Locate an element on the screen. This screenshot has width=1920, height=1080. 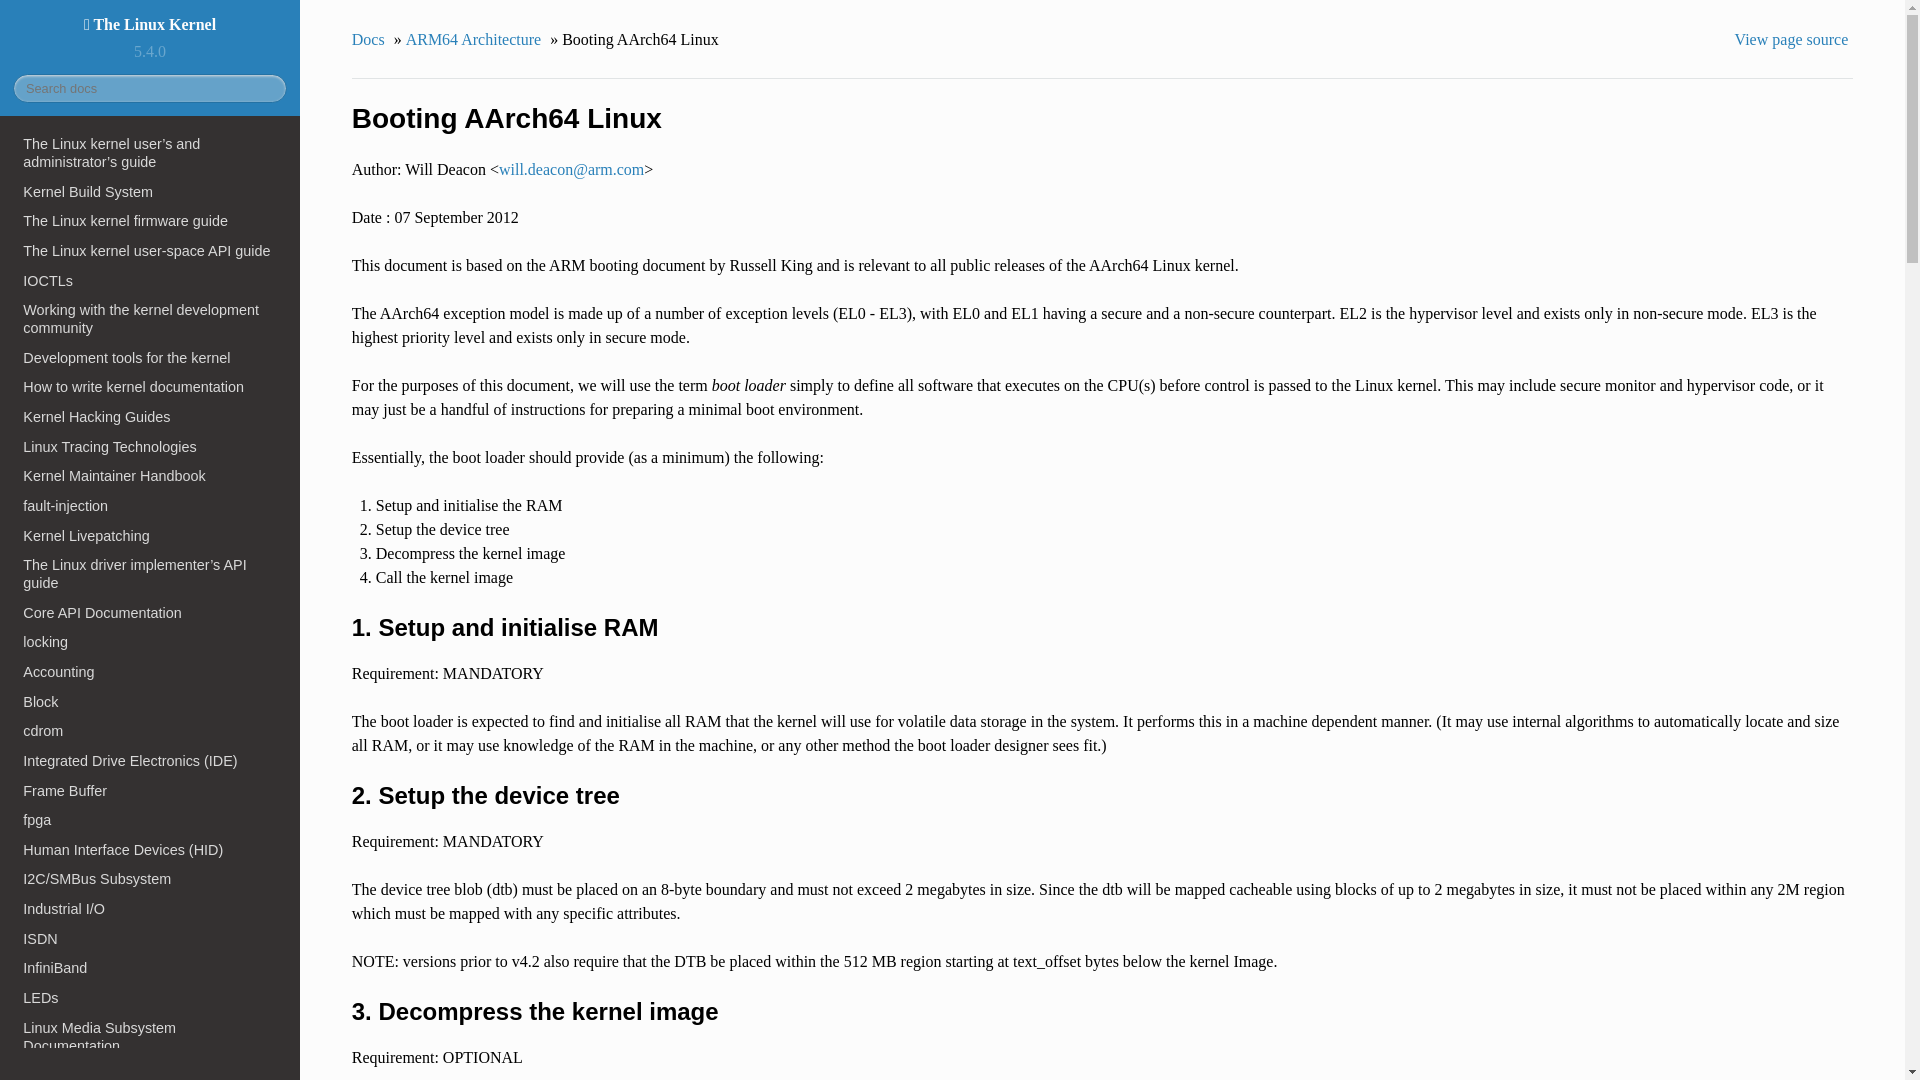
Development tools for the kernel is located at coordinates (150, 358).